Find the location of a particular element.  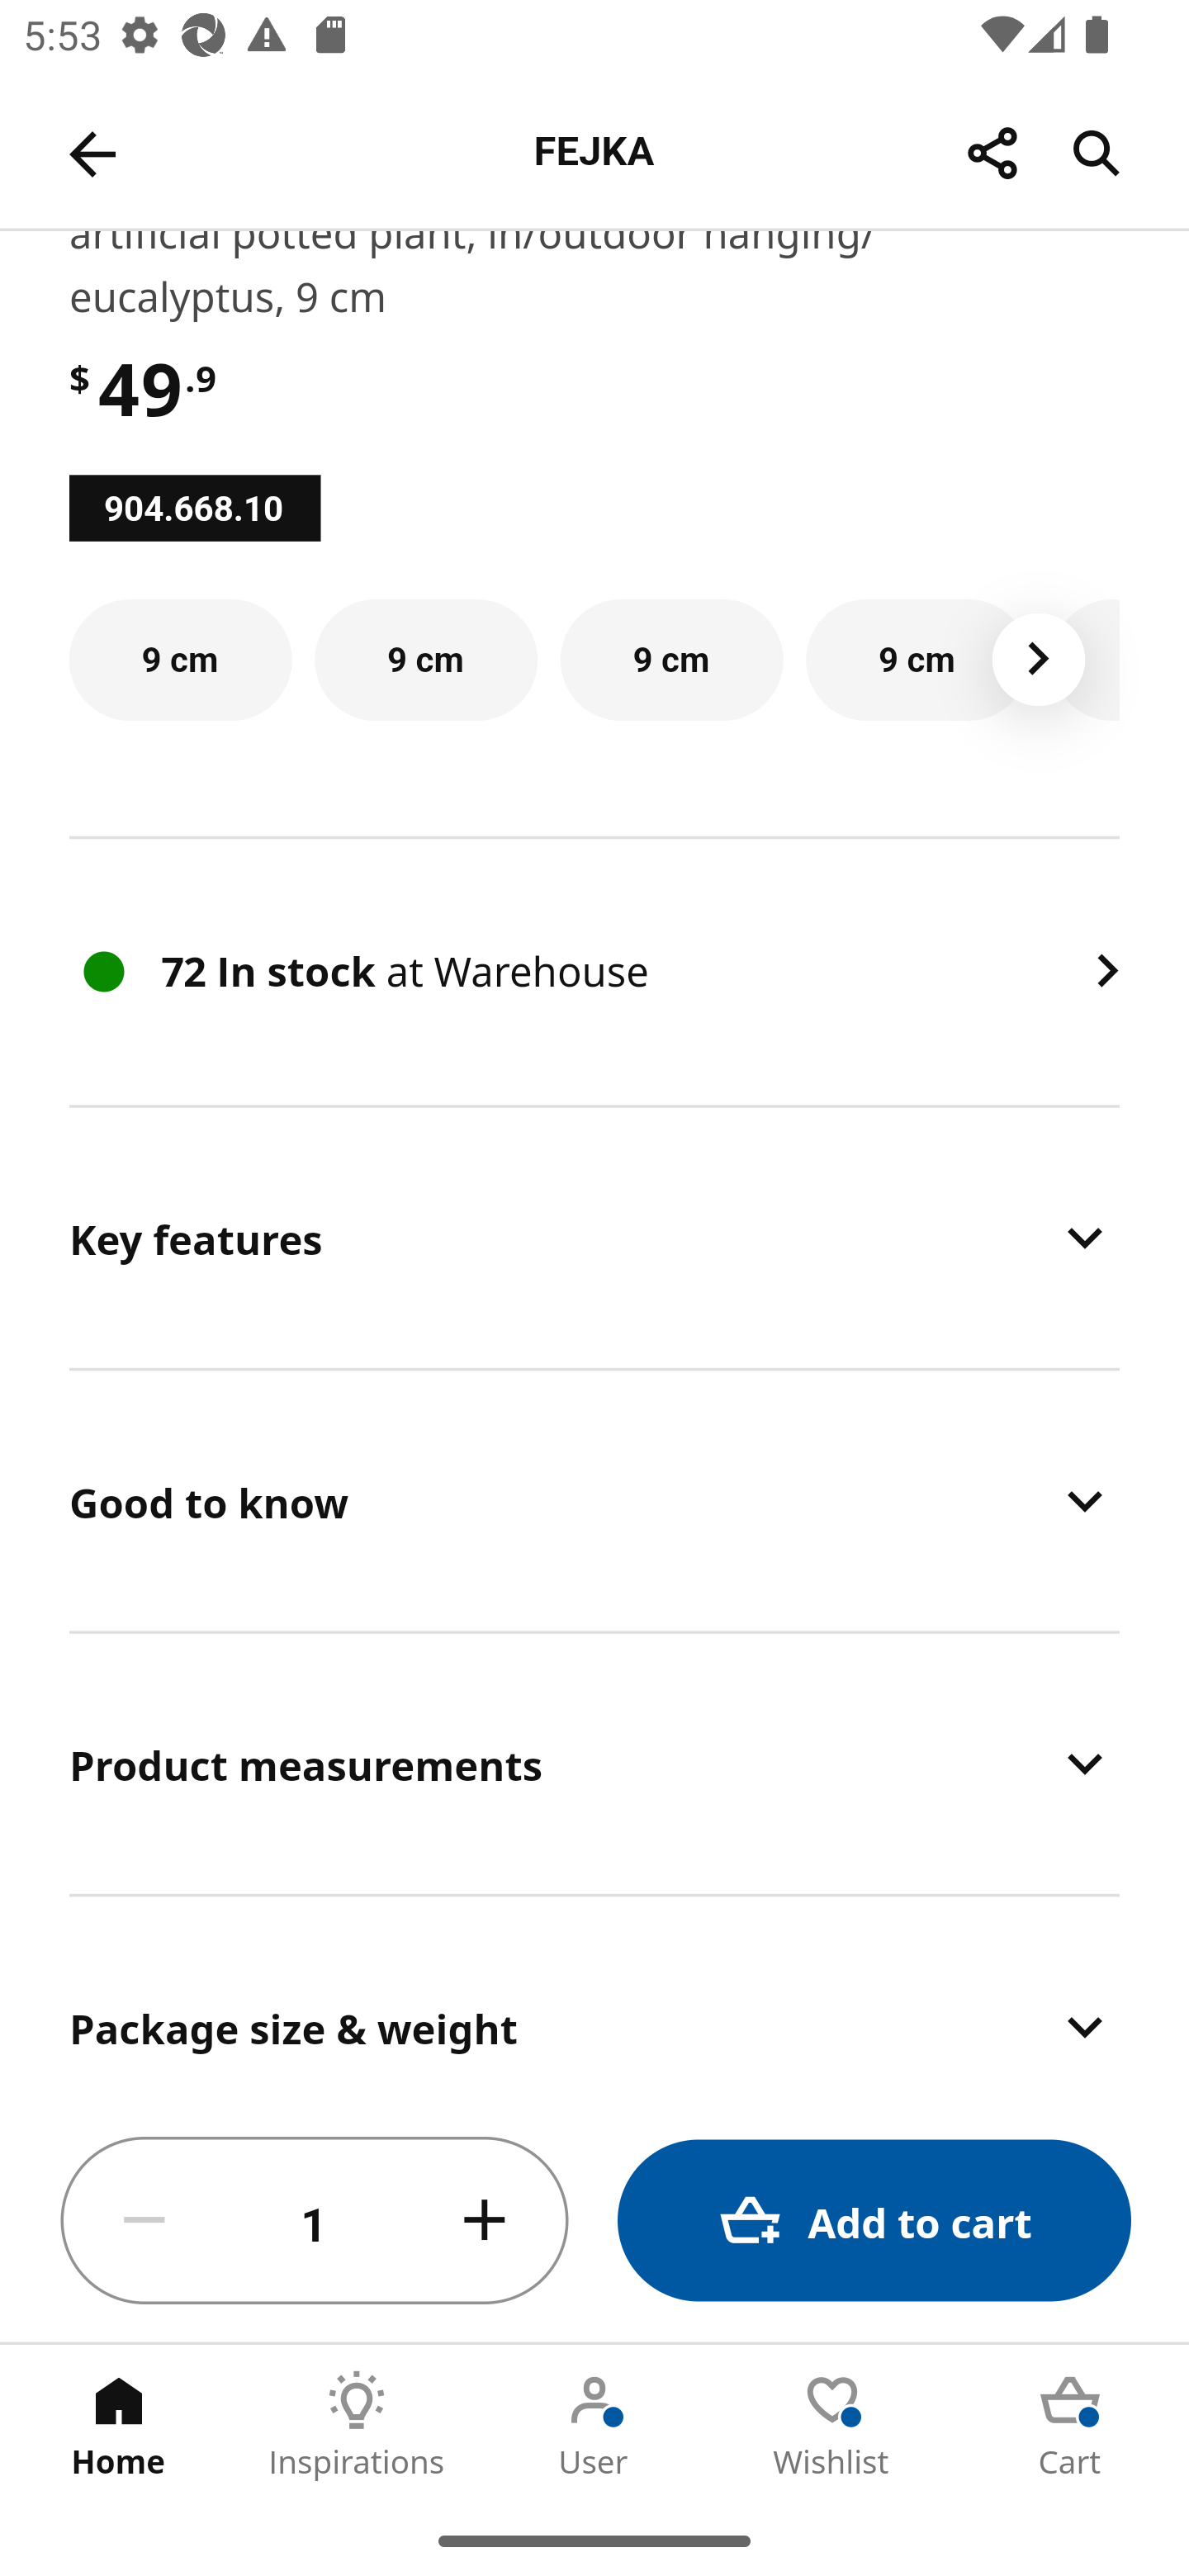

9 cm is located at coordinates (672, 661).